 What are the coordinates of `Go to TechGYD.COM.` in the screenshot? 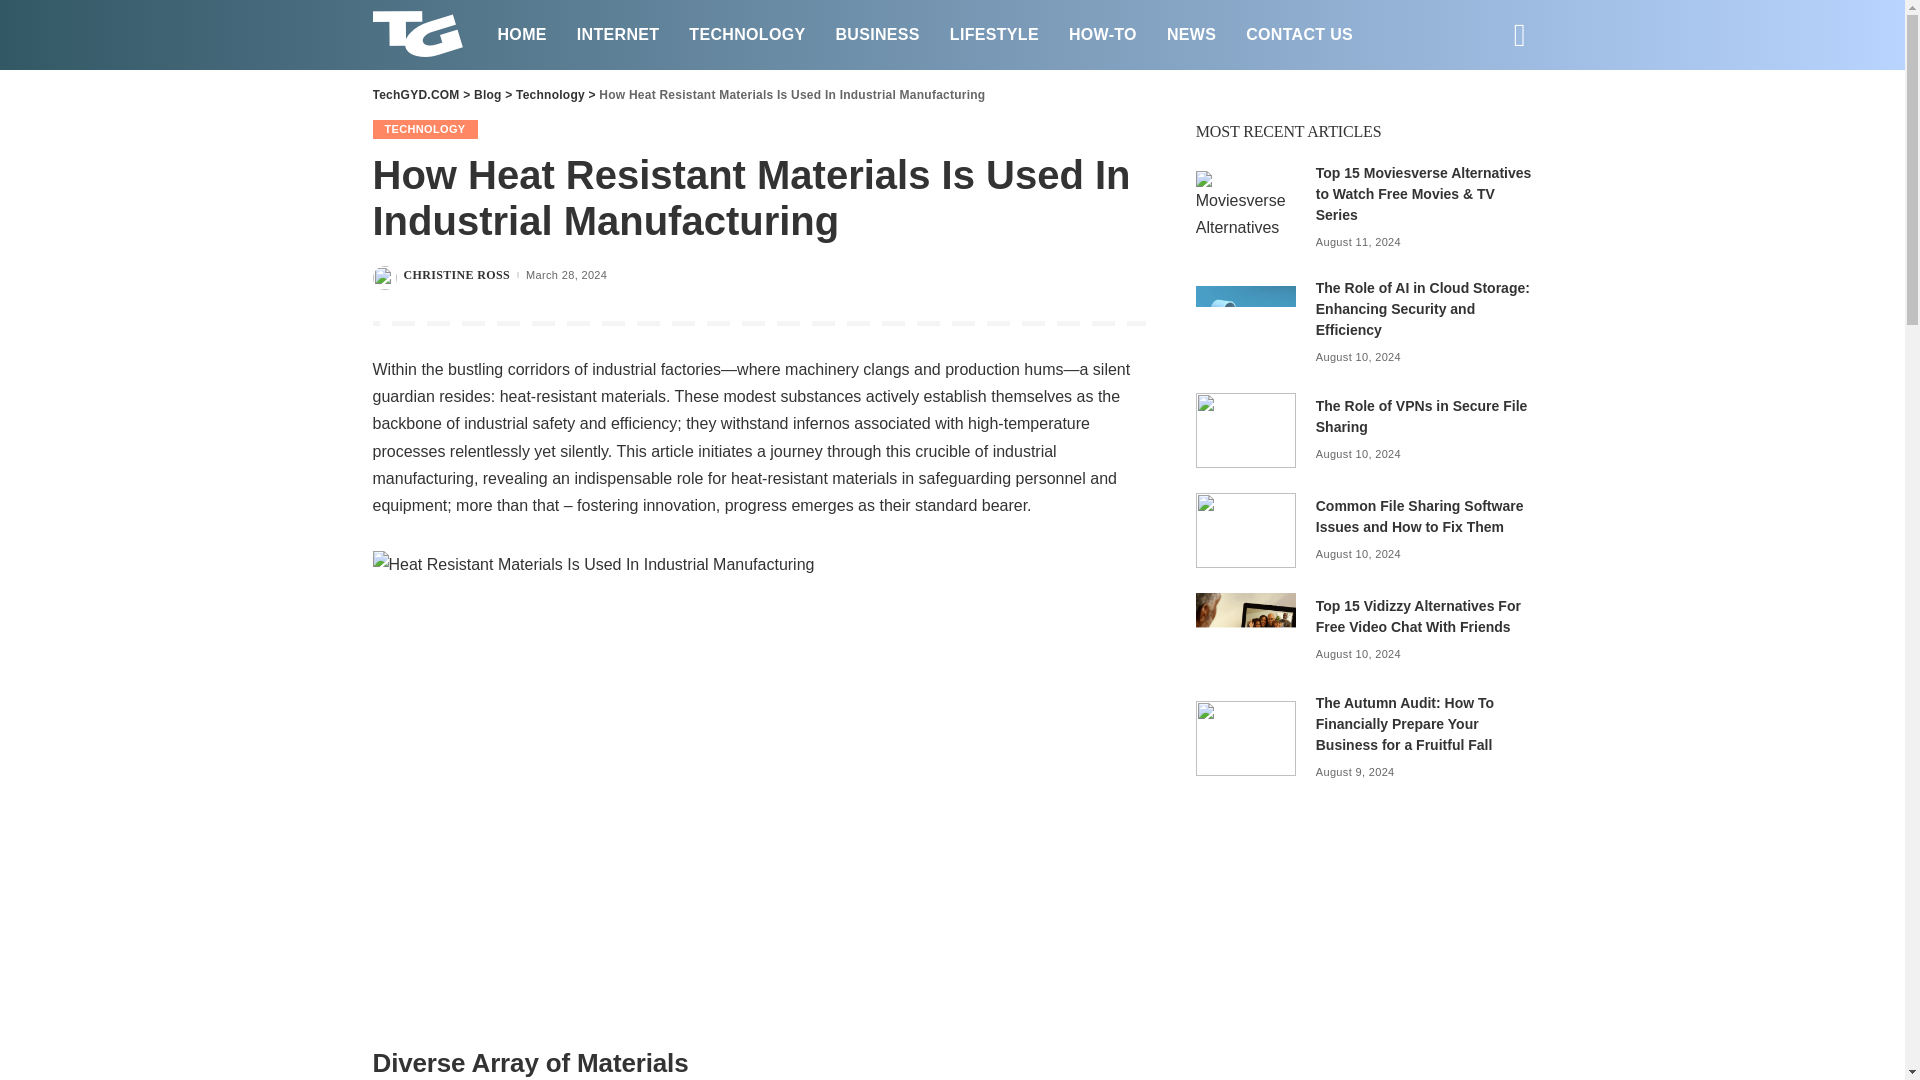 It's located at (415, 94).